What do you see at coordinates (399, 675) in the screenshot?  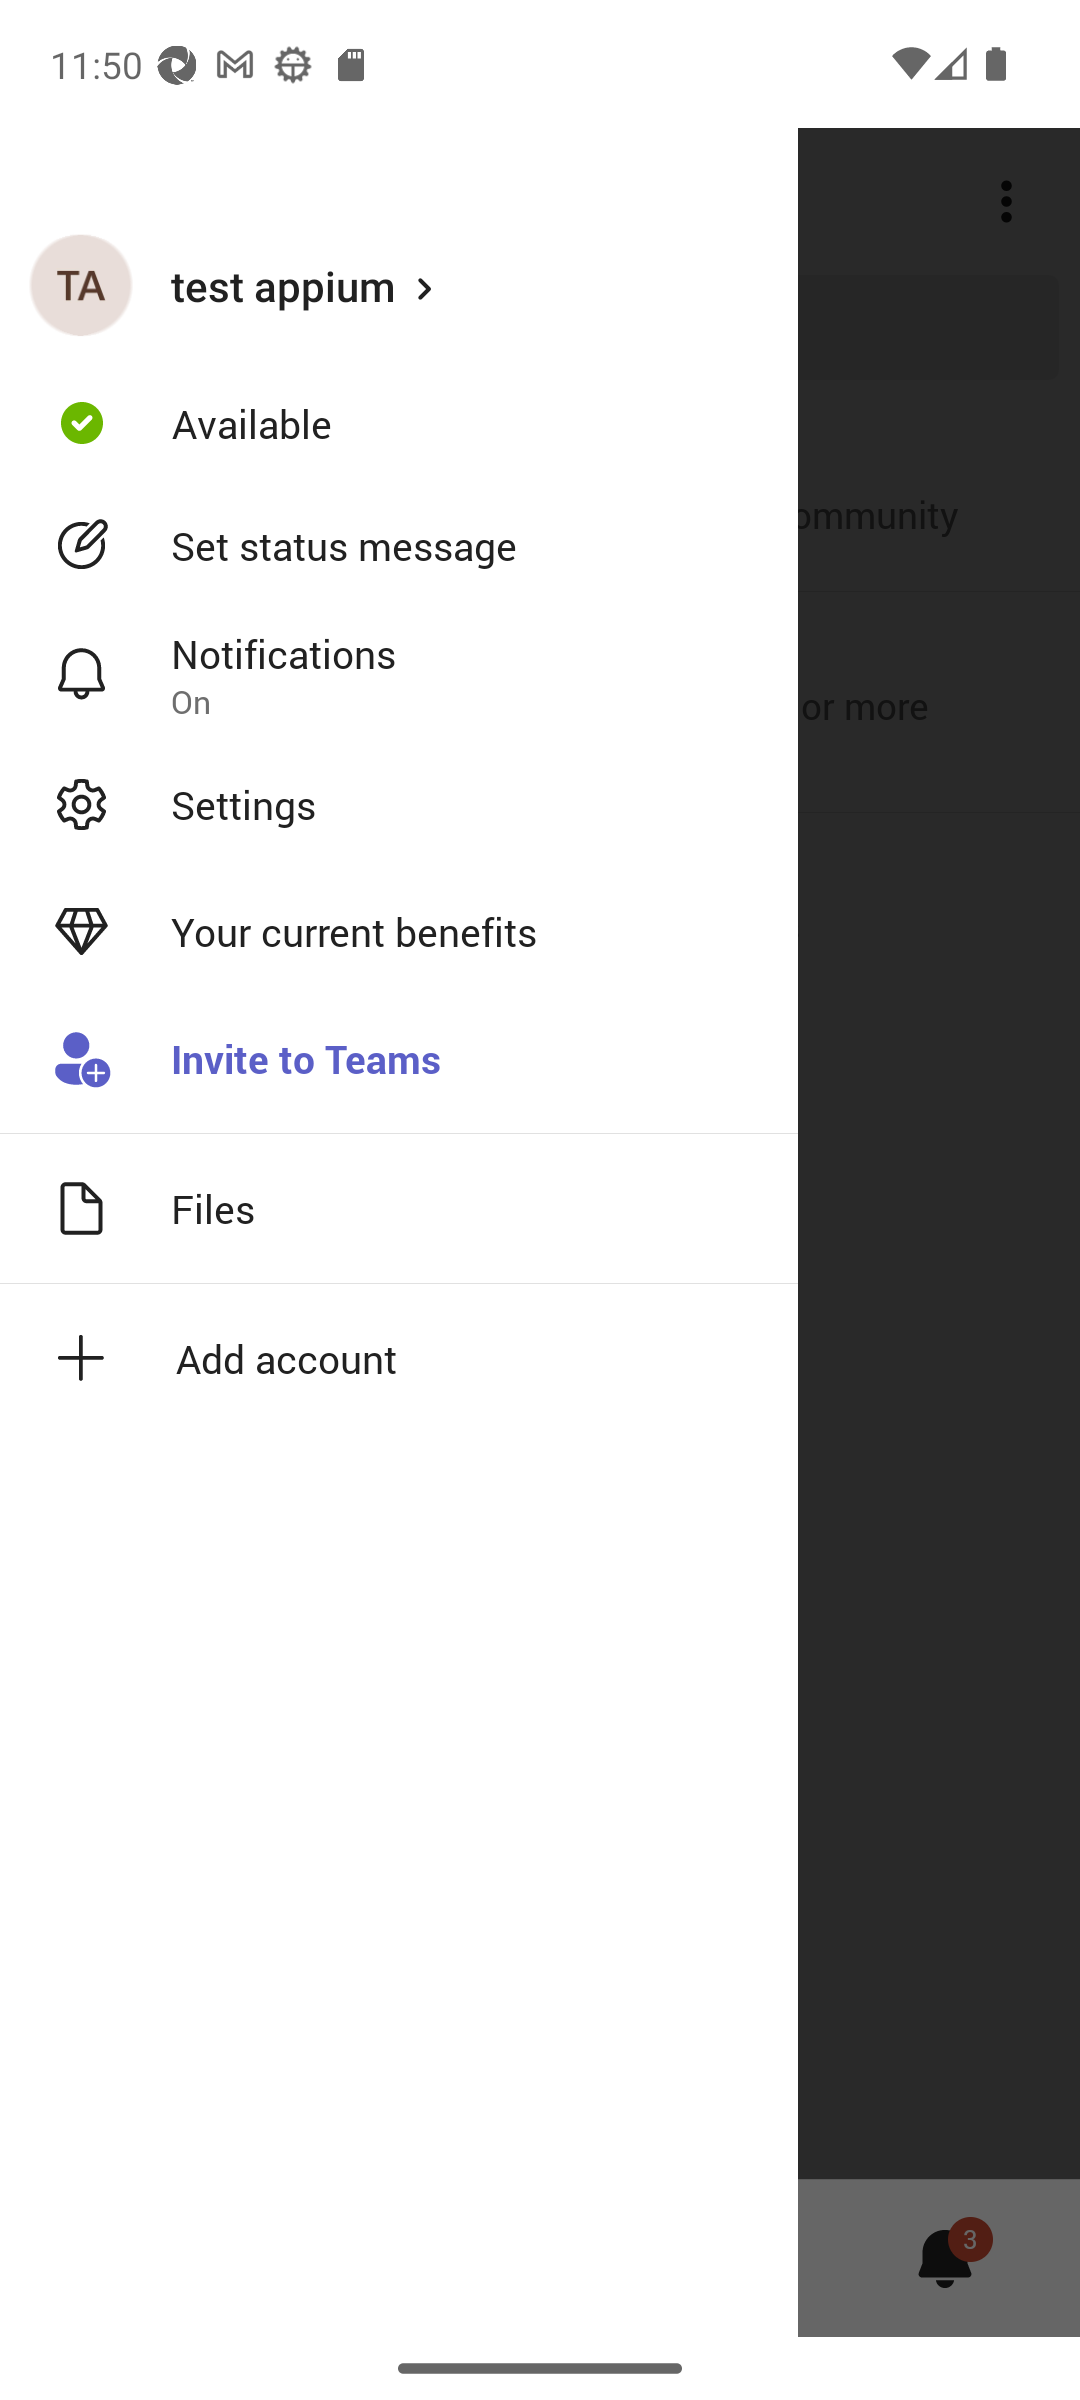 I see `Notifications Notification settings On` at bounding box center [399, 675].